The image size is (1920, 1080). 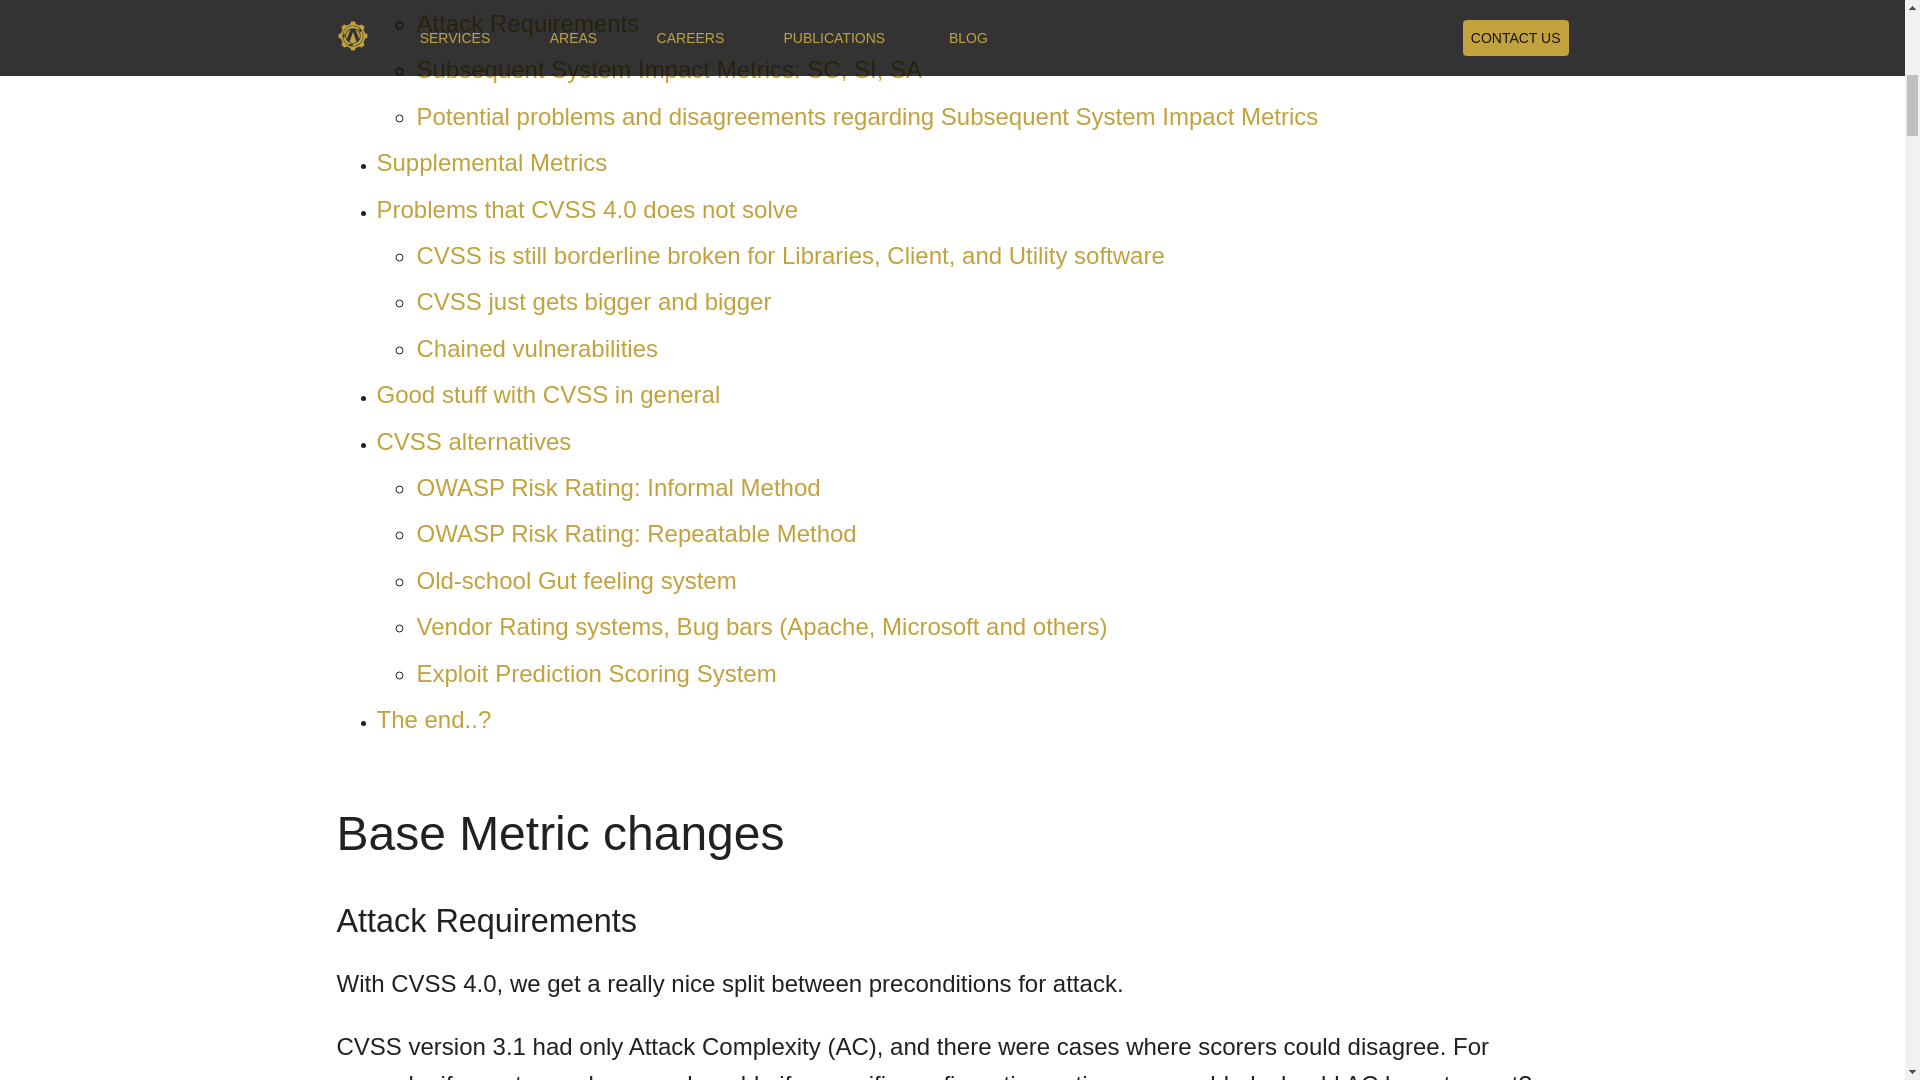 I want to click on Subsequent System Impact Metrics: SC, SI, SA, so click(x=668, y=70).